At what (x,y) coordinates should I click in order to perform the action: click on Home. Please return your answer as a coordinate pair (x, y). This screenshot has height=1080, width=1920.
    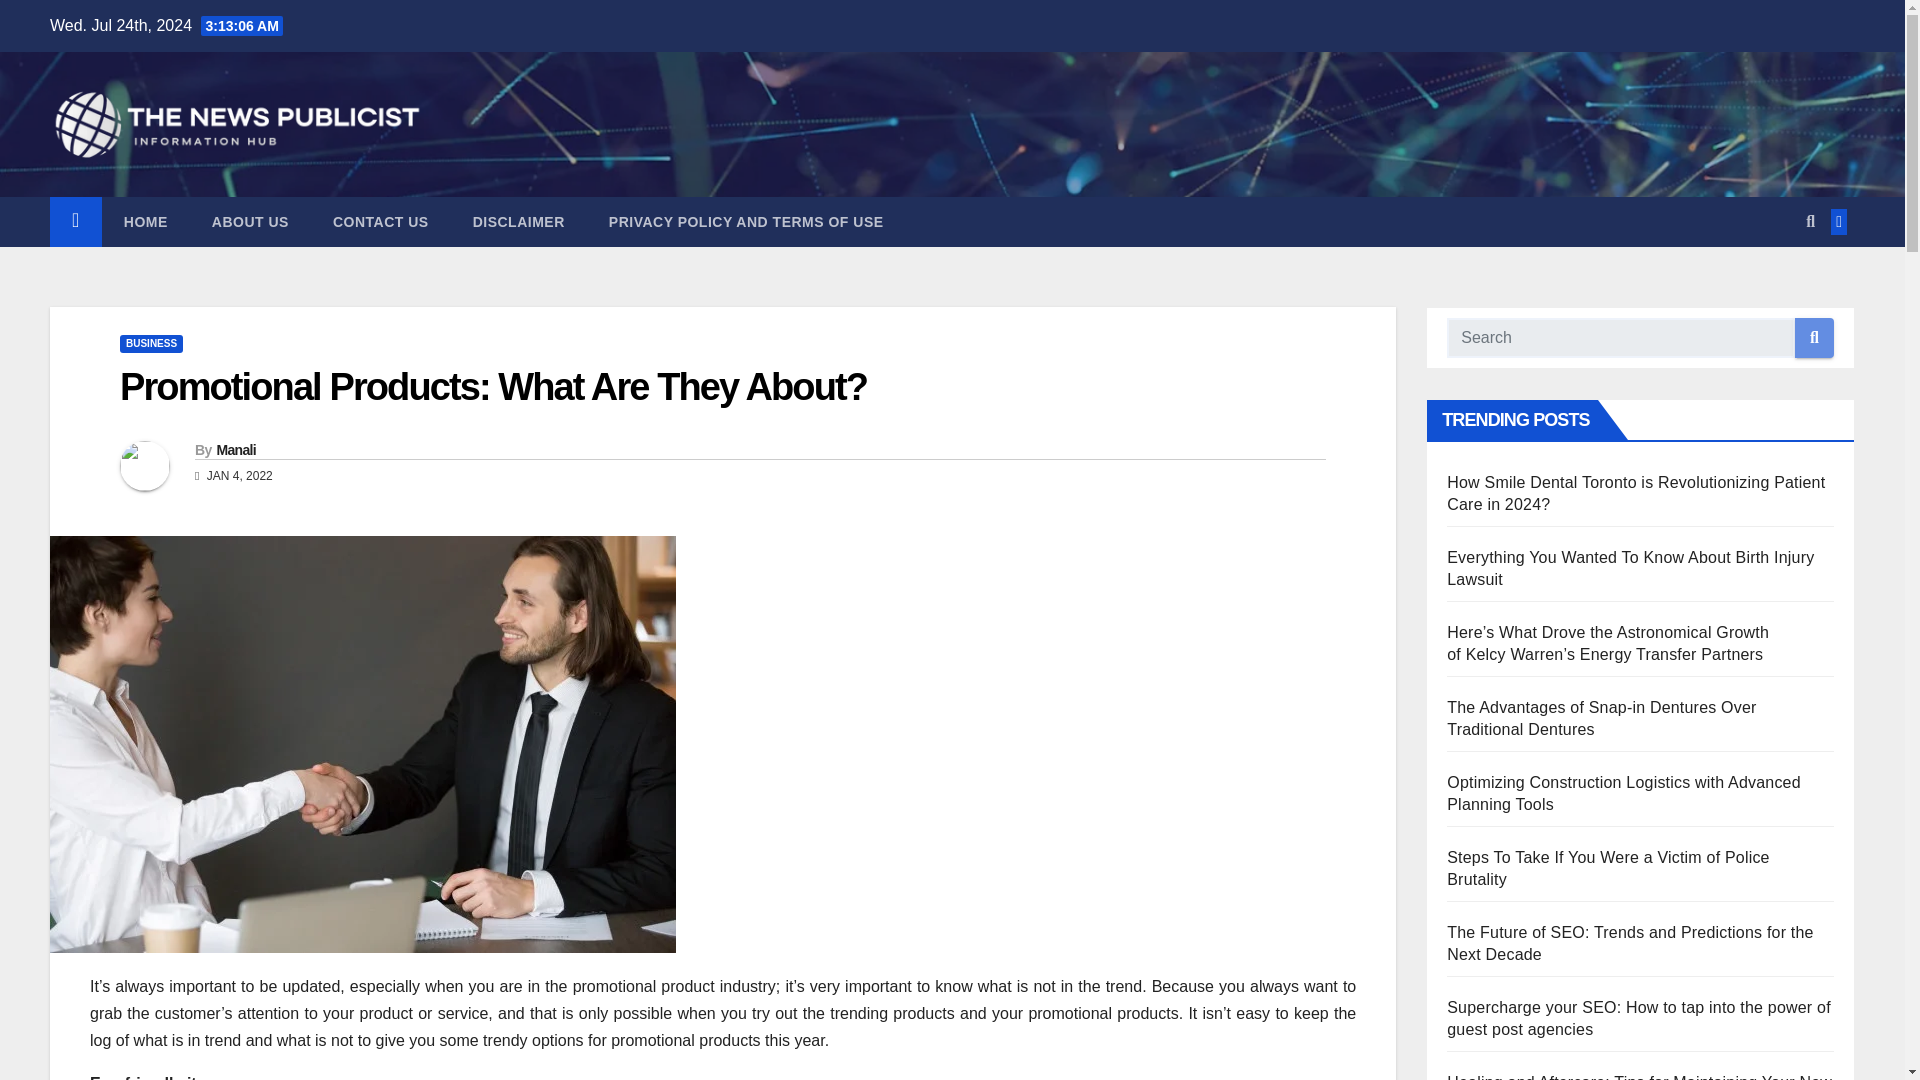
    Looking at the image, I should click on (146, 222).